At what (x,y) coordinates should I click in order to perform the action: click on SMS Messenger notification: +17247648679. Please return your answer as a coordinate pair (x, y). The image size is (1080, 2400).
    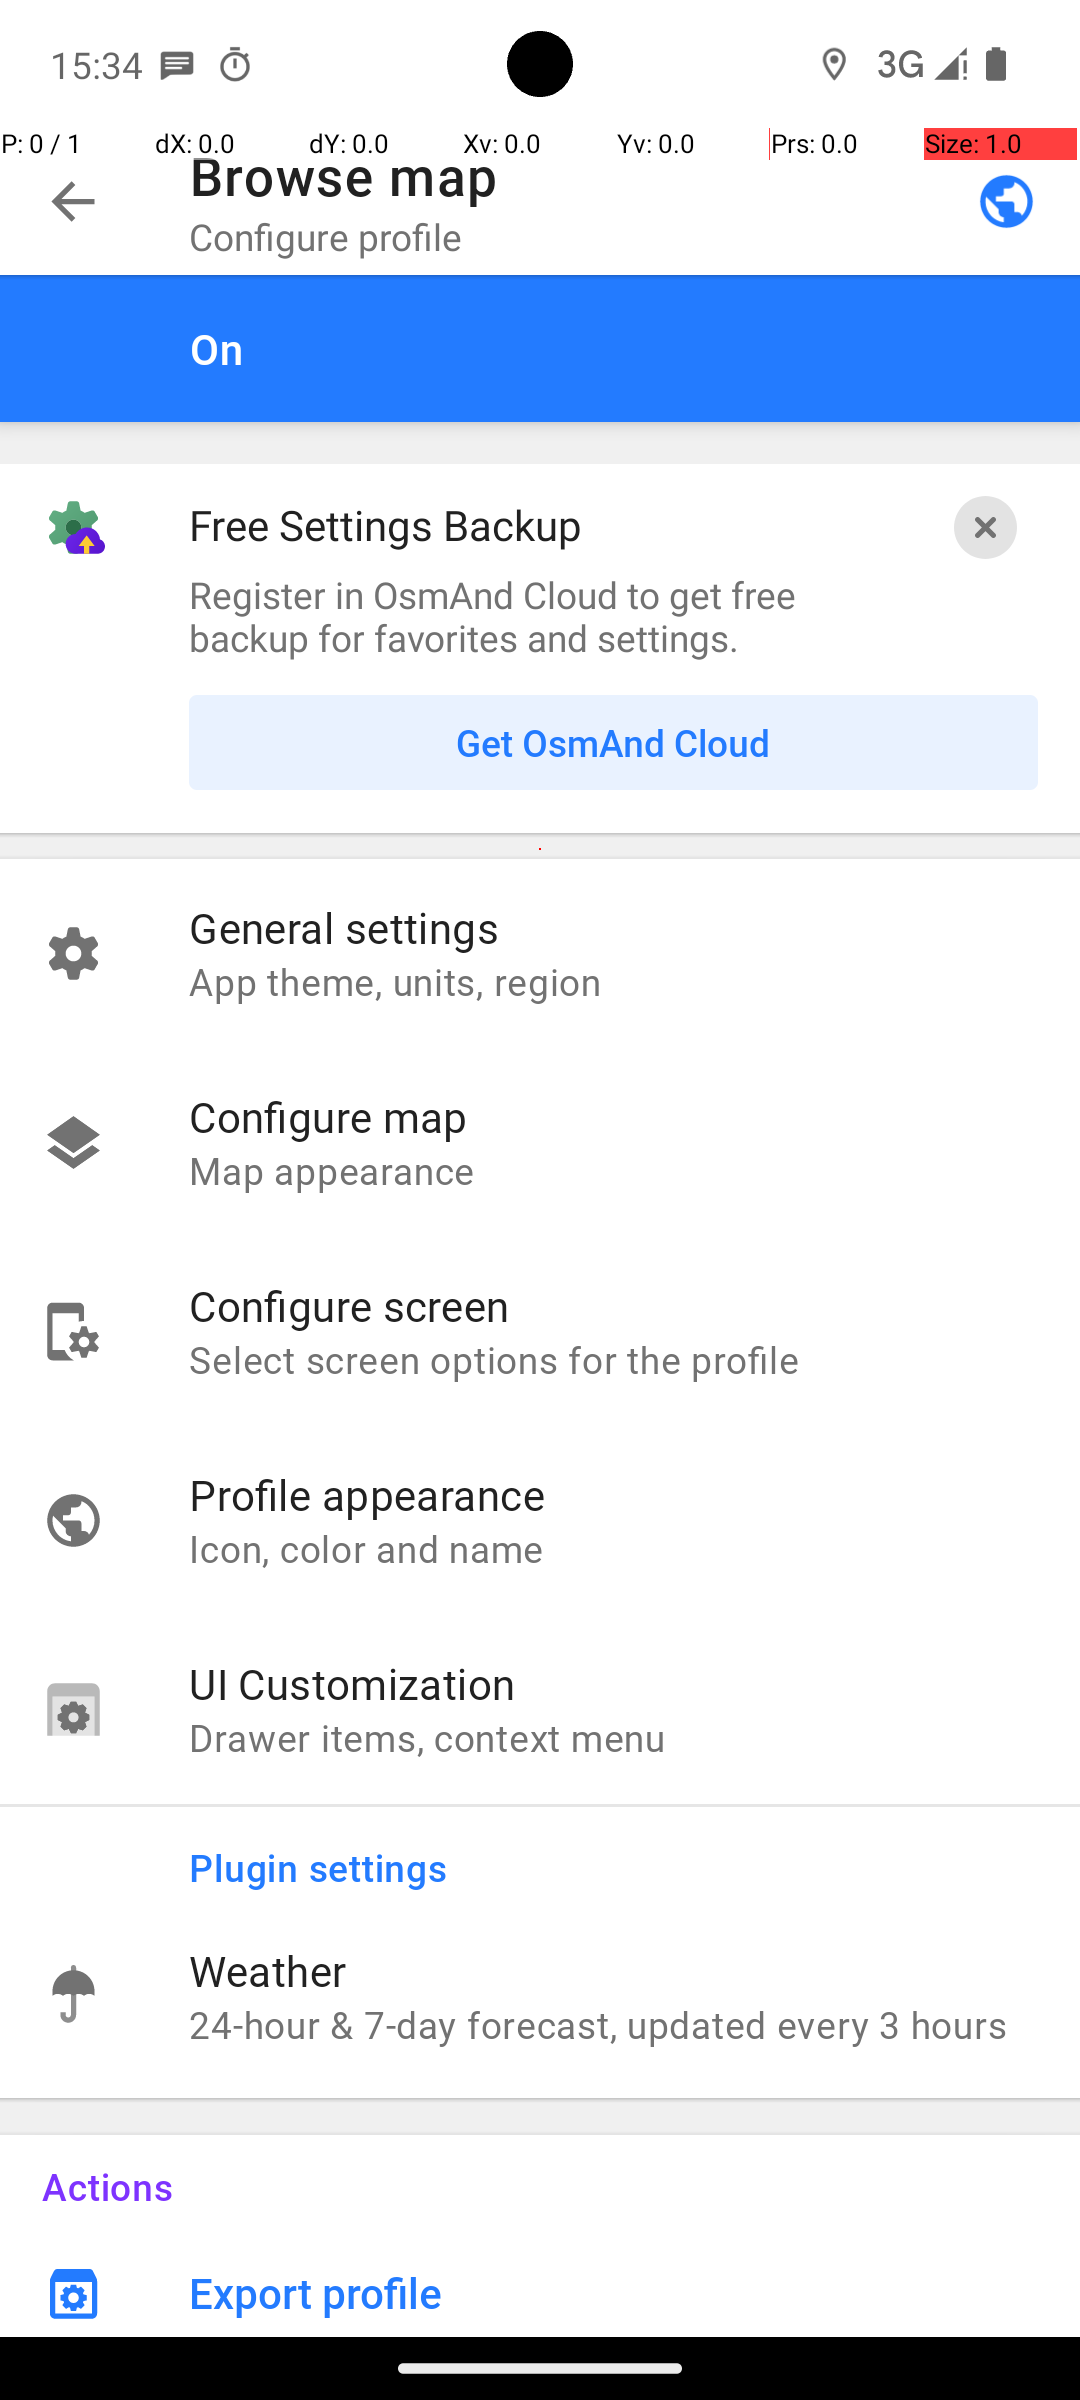
    Looking at the image, I should click on (177, 64).